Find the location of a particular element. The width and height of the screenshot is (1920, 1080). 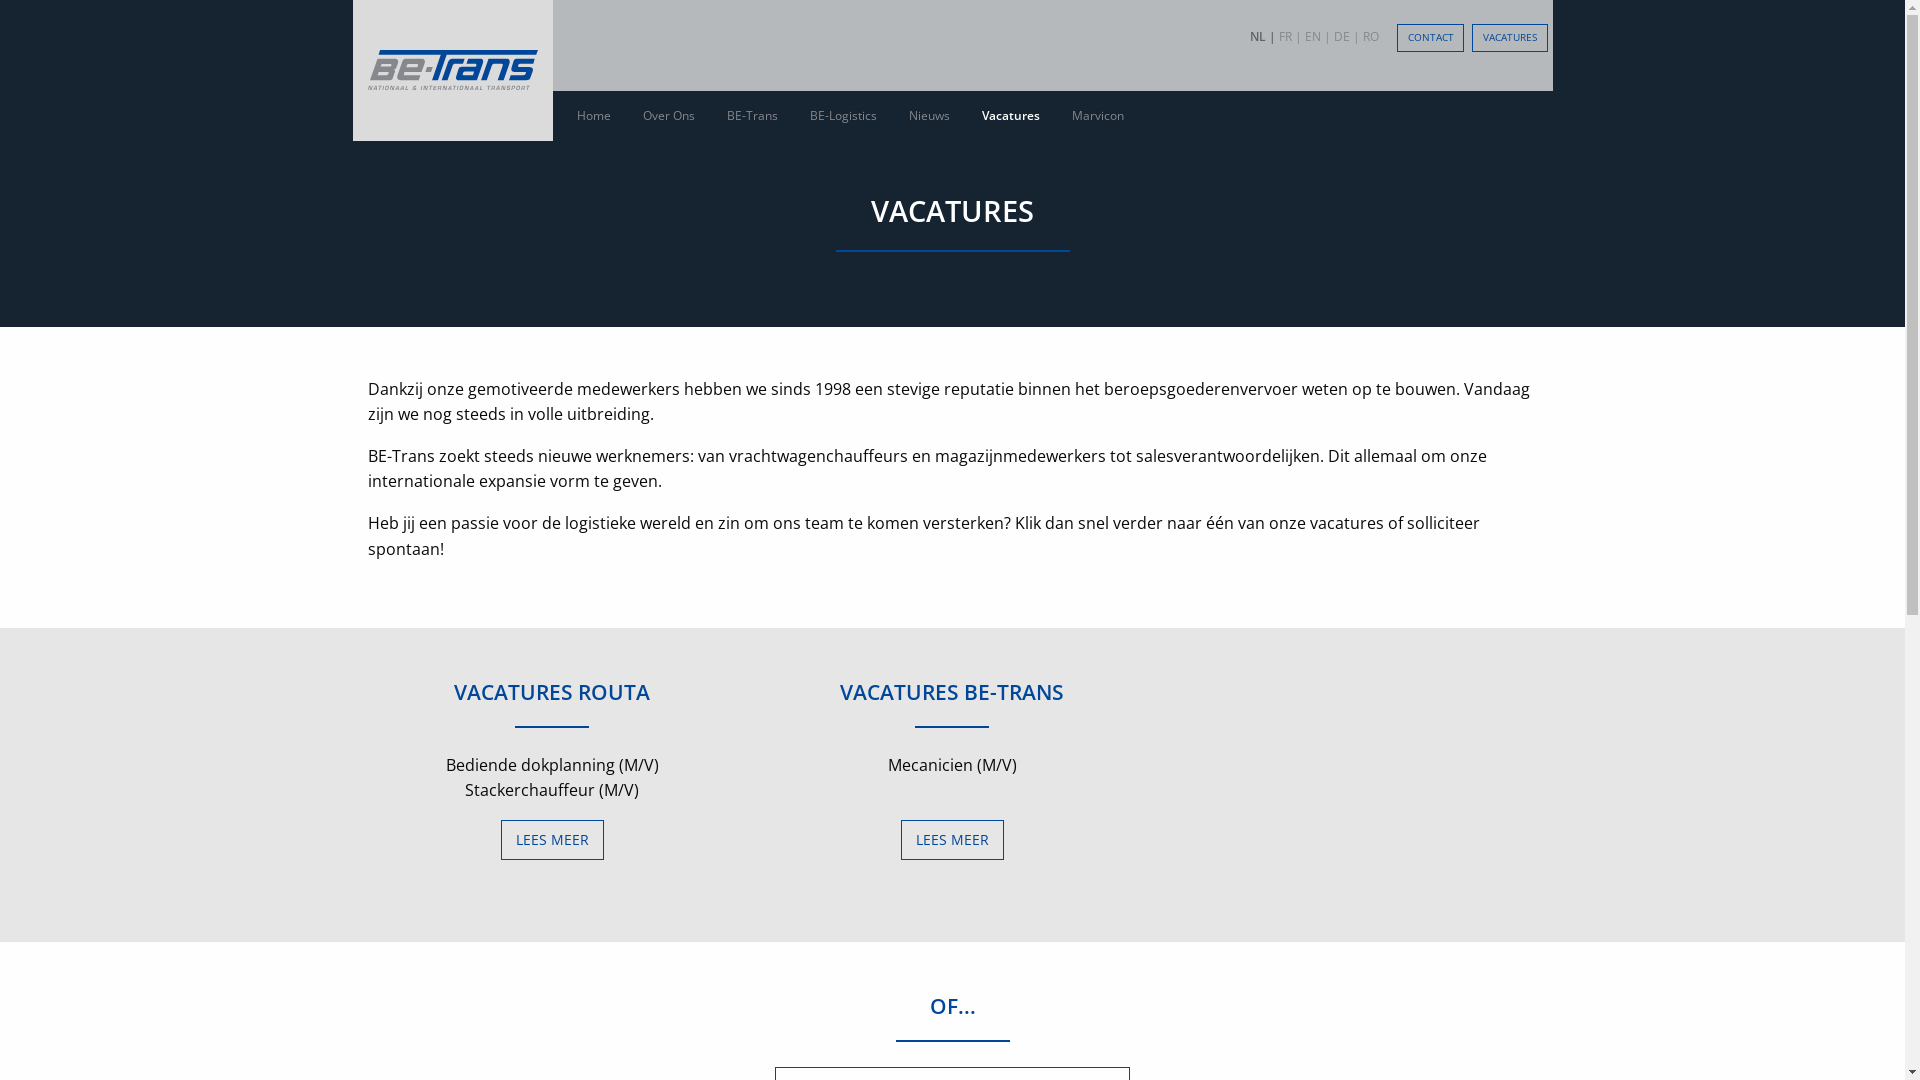

DE | is located at coordinates (1347, 36).